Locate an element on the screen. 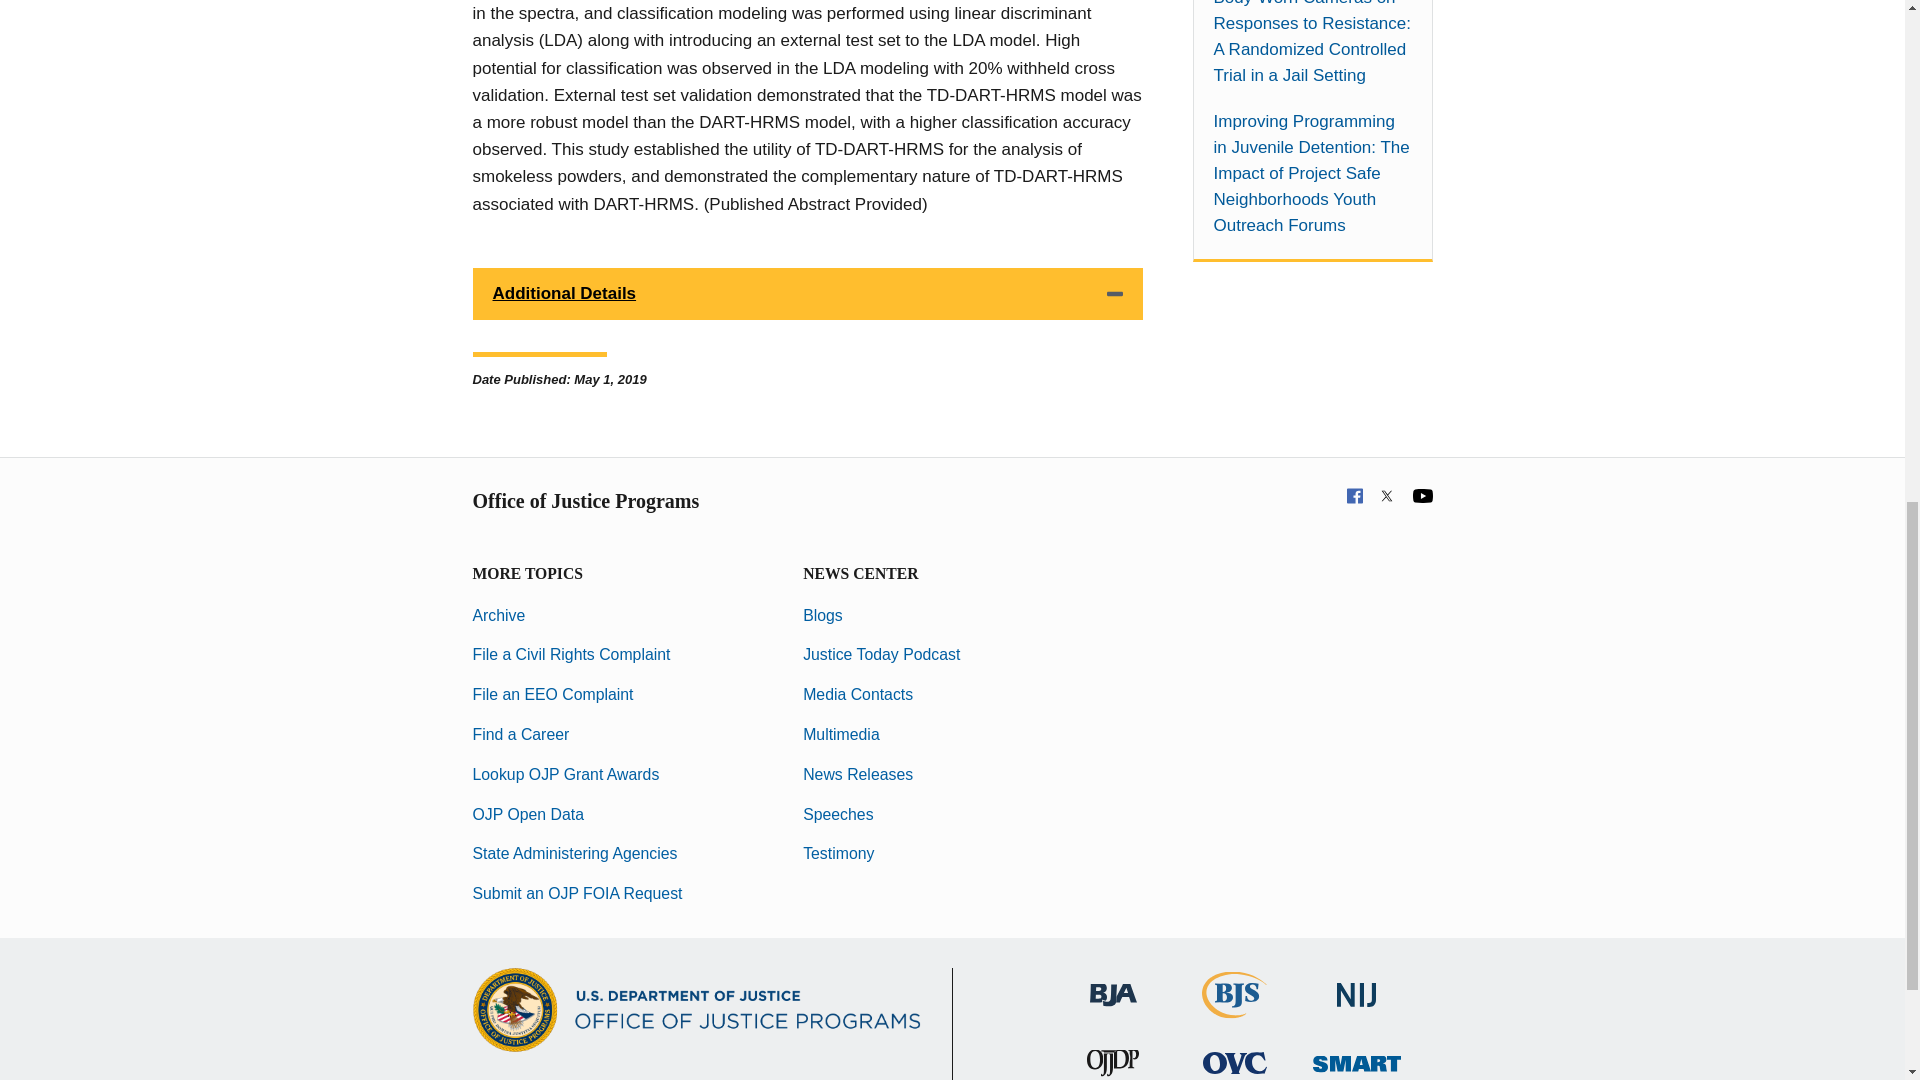 The width and height of the screenshot is (1920, 1080). Additional Details is located at coordinates (807, 293).